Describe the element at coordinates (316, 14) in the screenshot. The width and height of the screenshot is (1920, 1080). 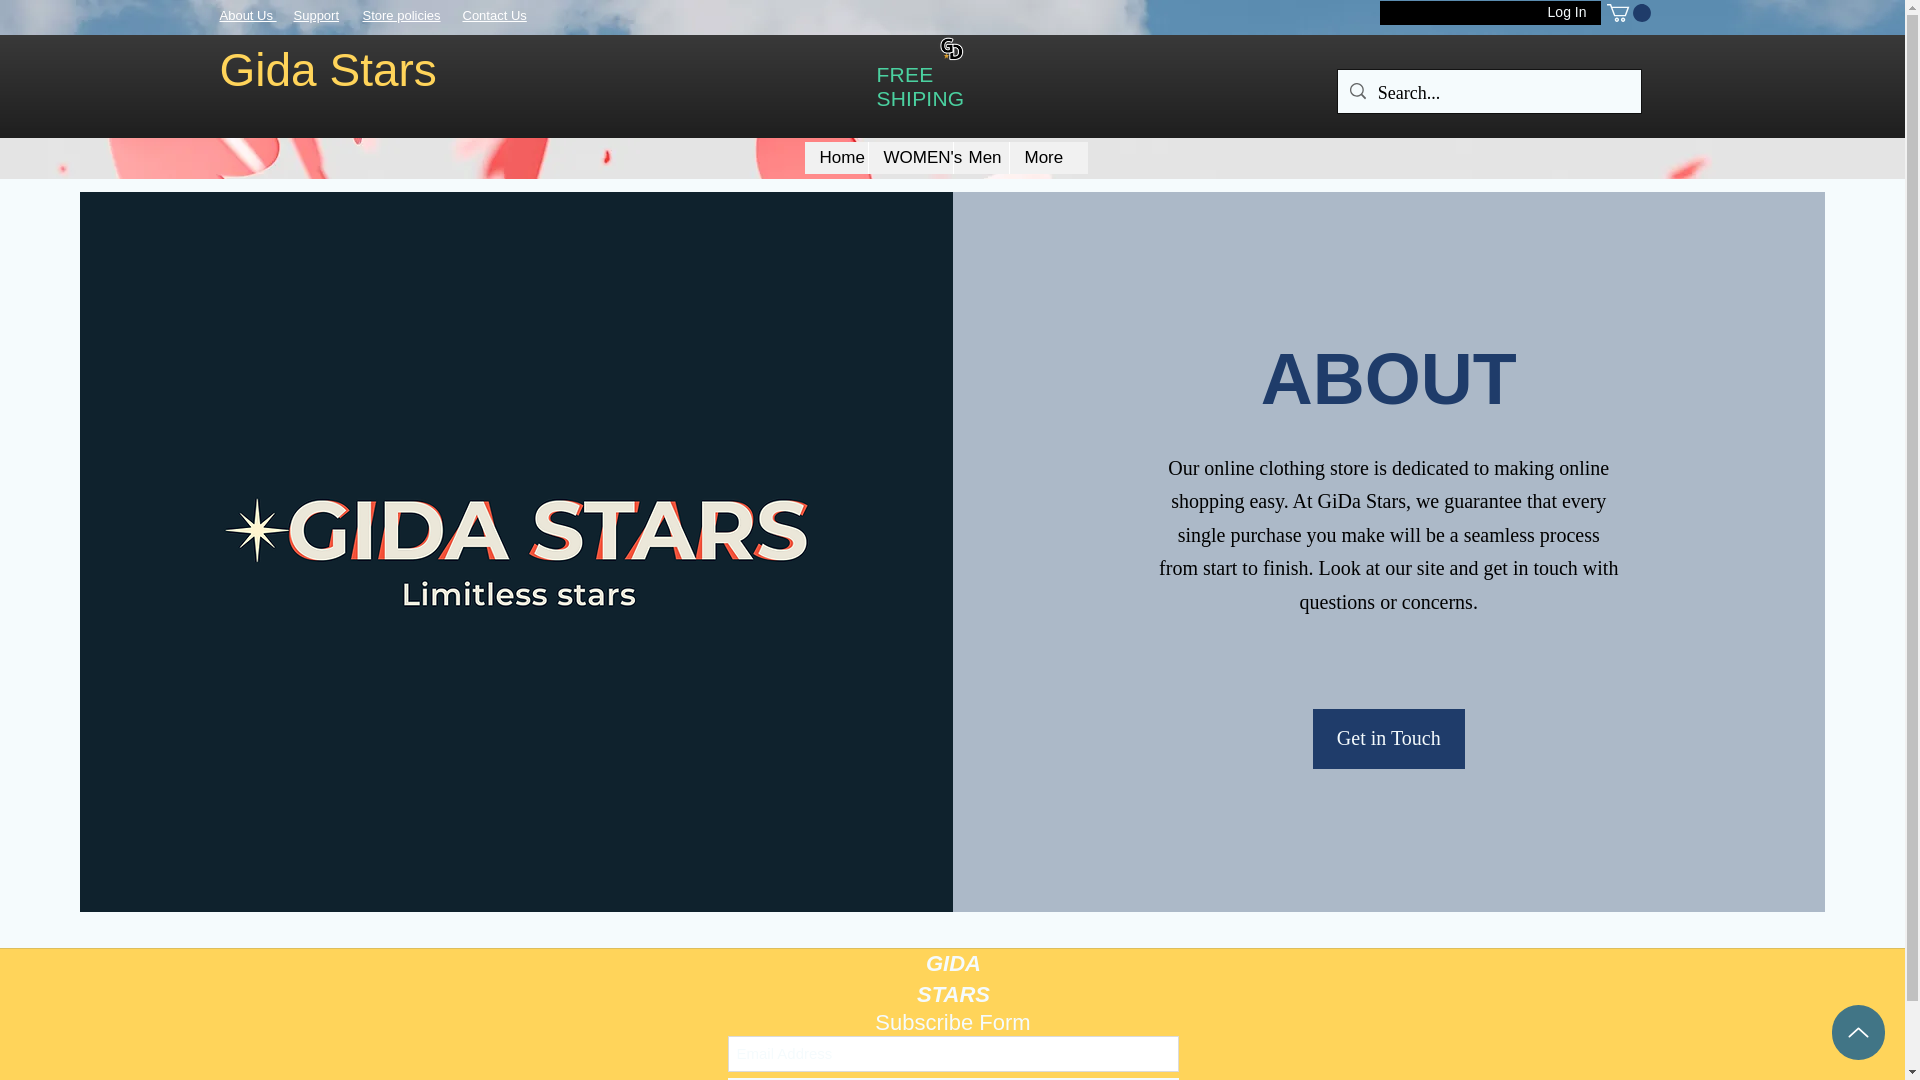
I see `Support` at that location.